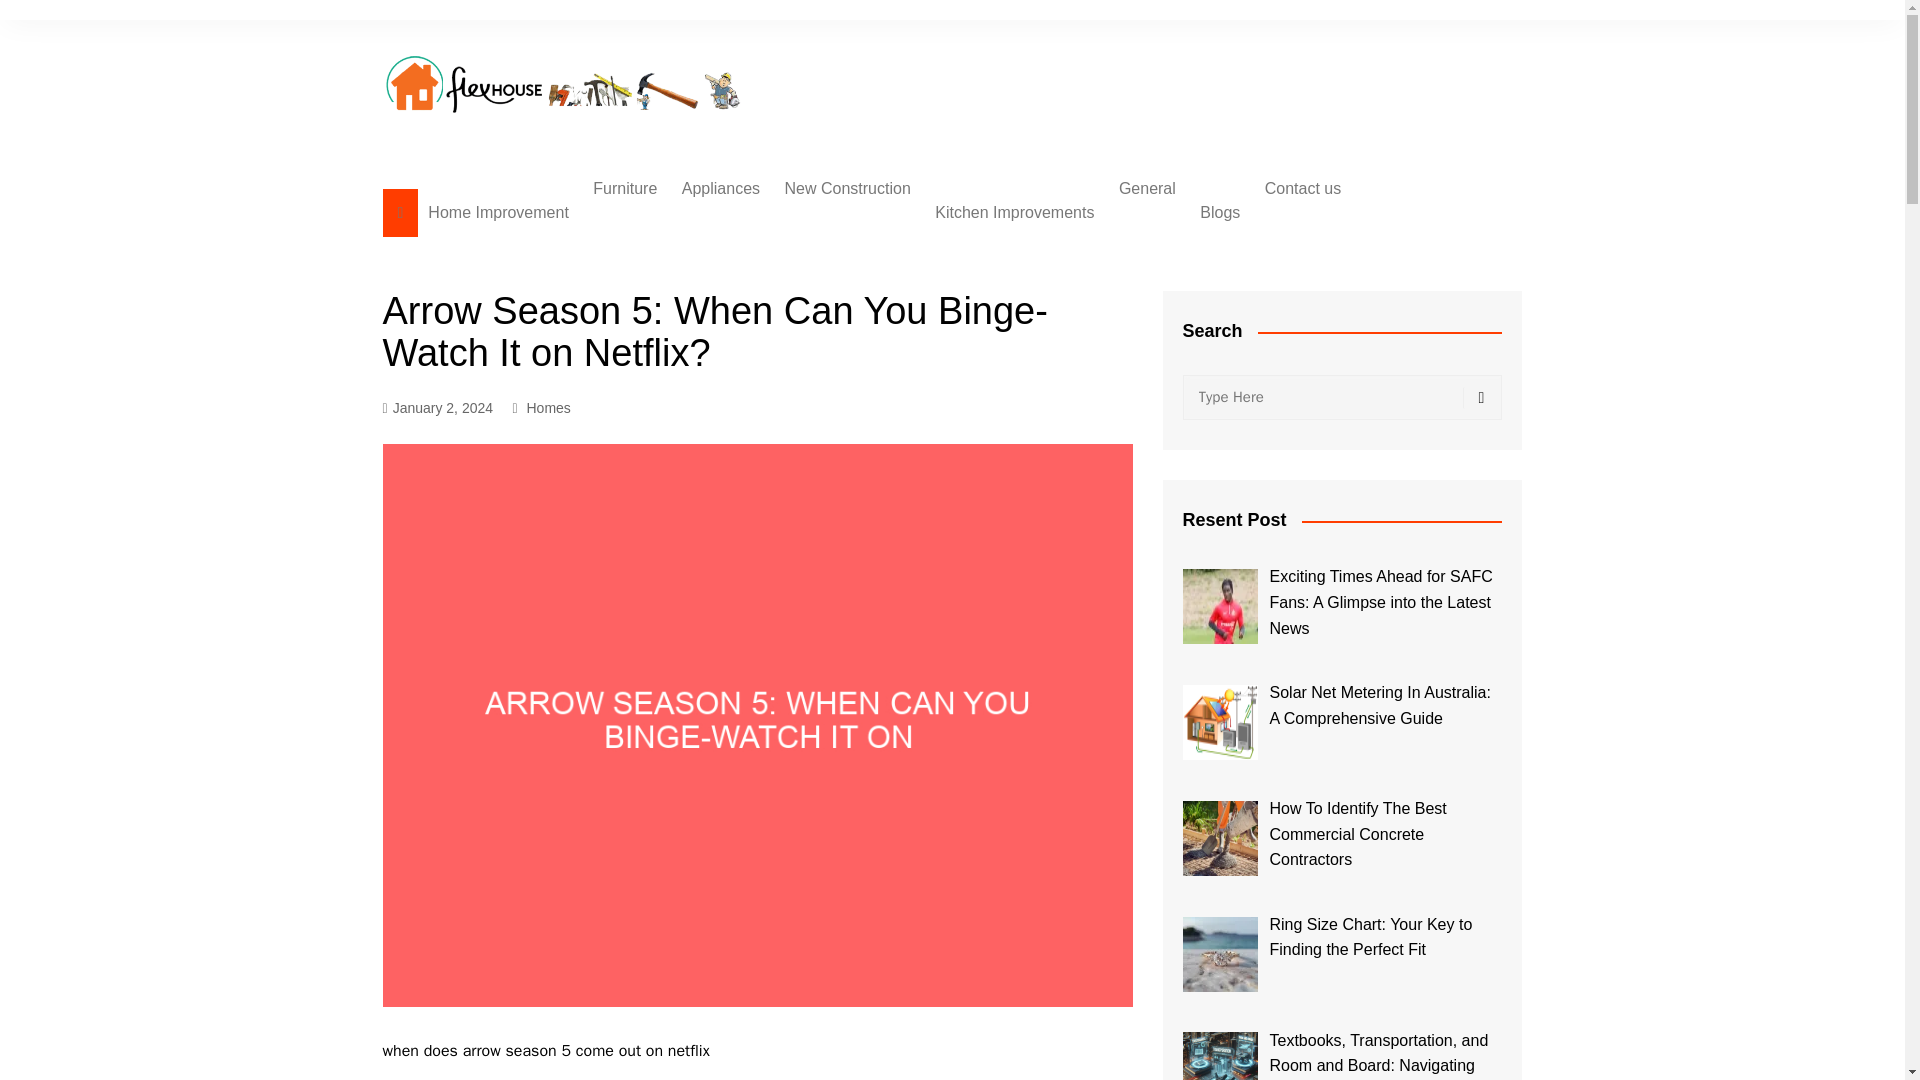 This screenshot has width=1920, height=1080. I want to click on Plumbing, so click(1218, 310).